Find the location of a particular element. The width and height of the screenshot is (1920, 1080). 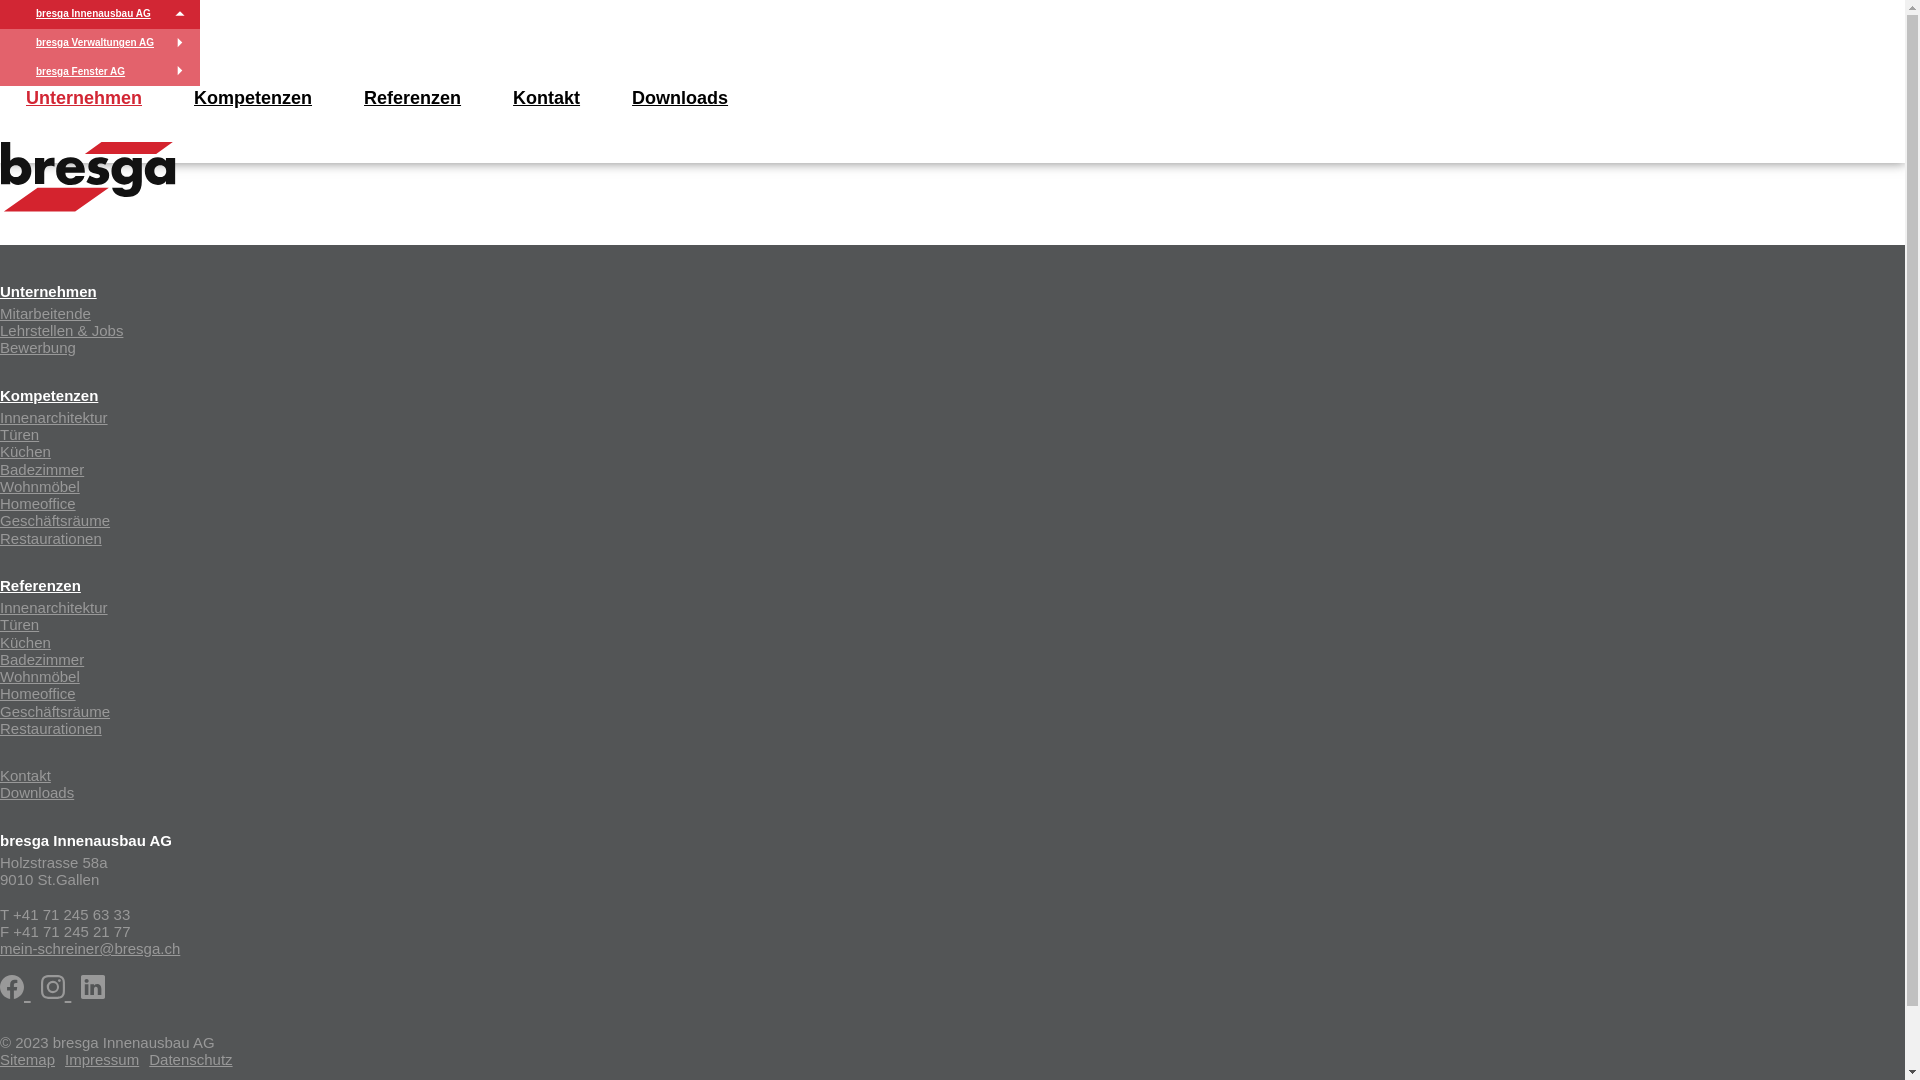

Downloads is located at coordinates (680, 98).